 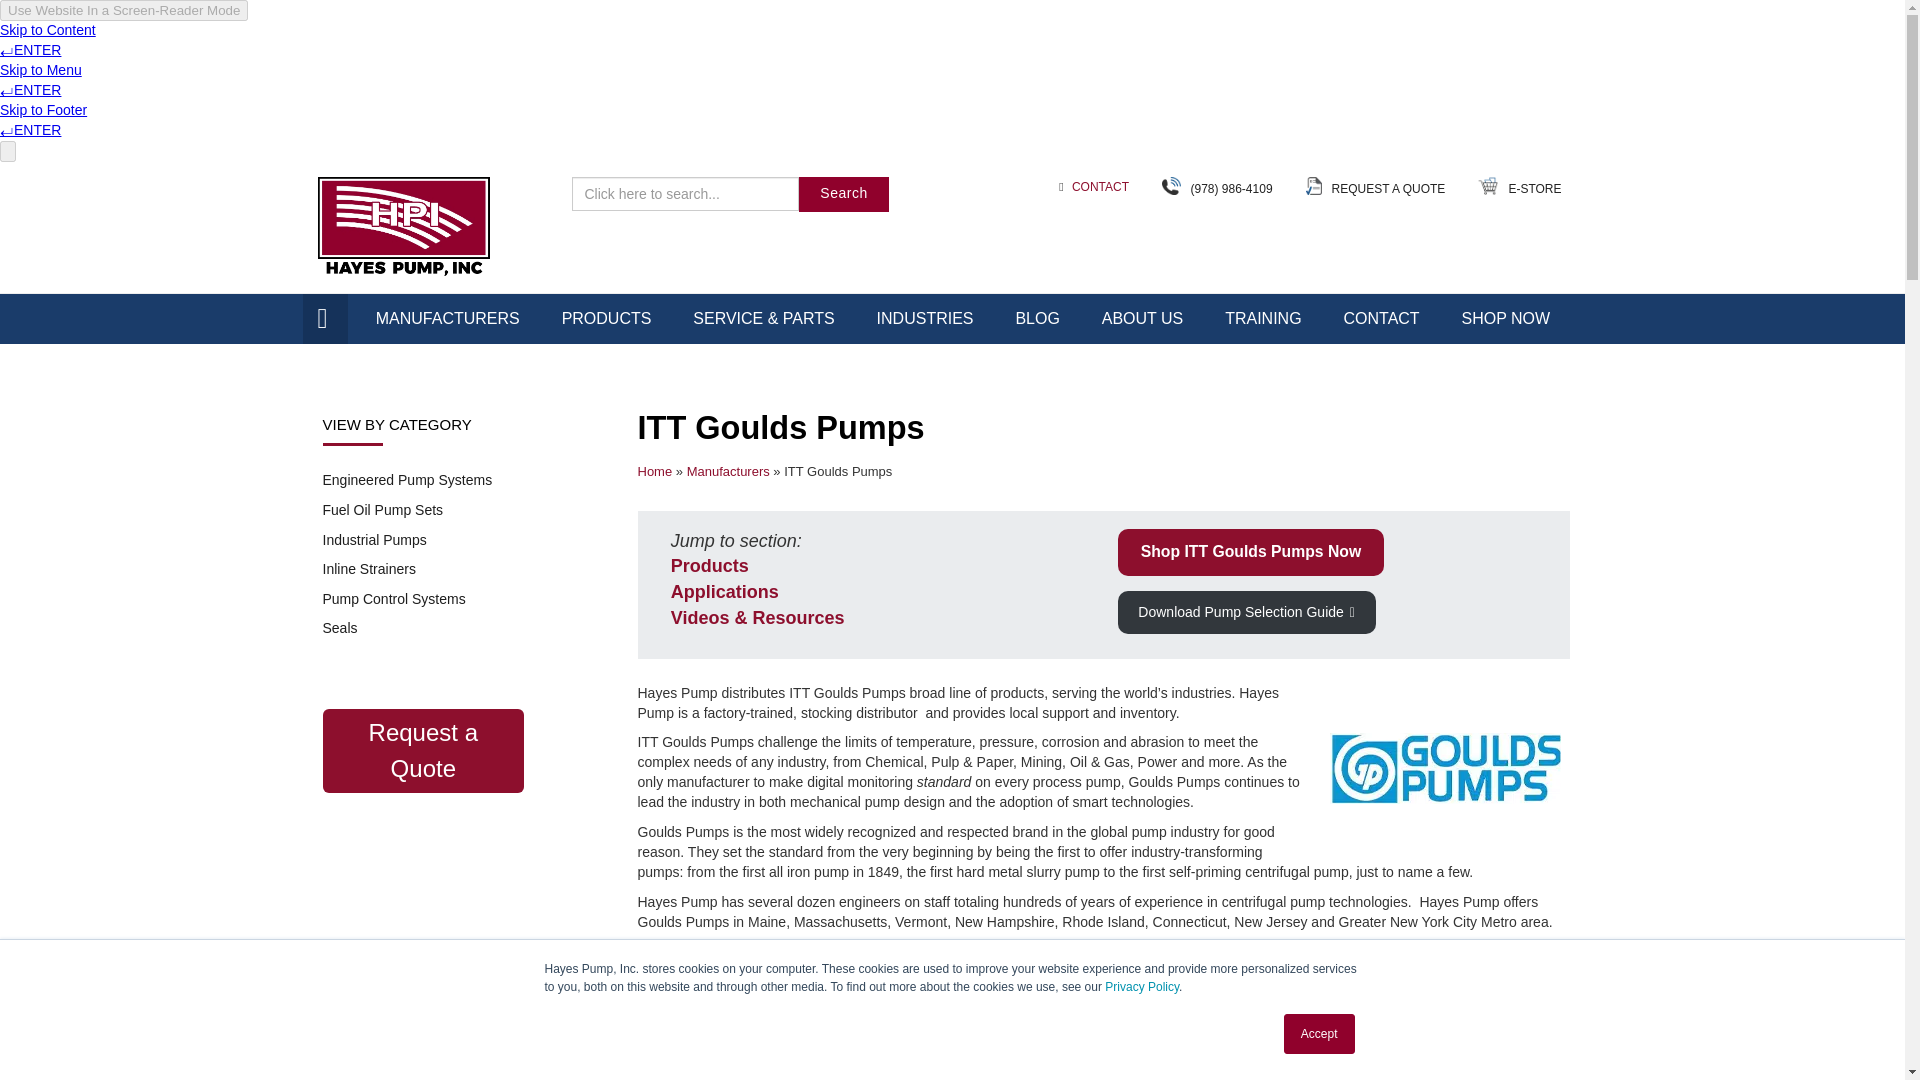 I want to click on Privacy Policy, so click(x=1142, y=986).